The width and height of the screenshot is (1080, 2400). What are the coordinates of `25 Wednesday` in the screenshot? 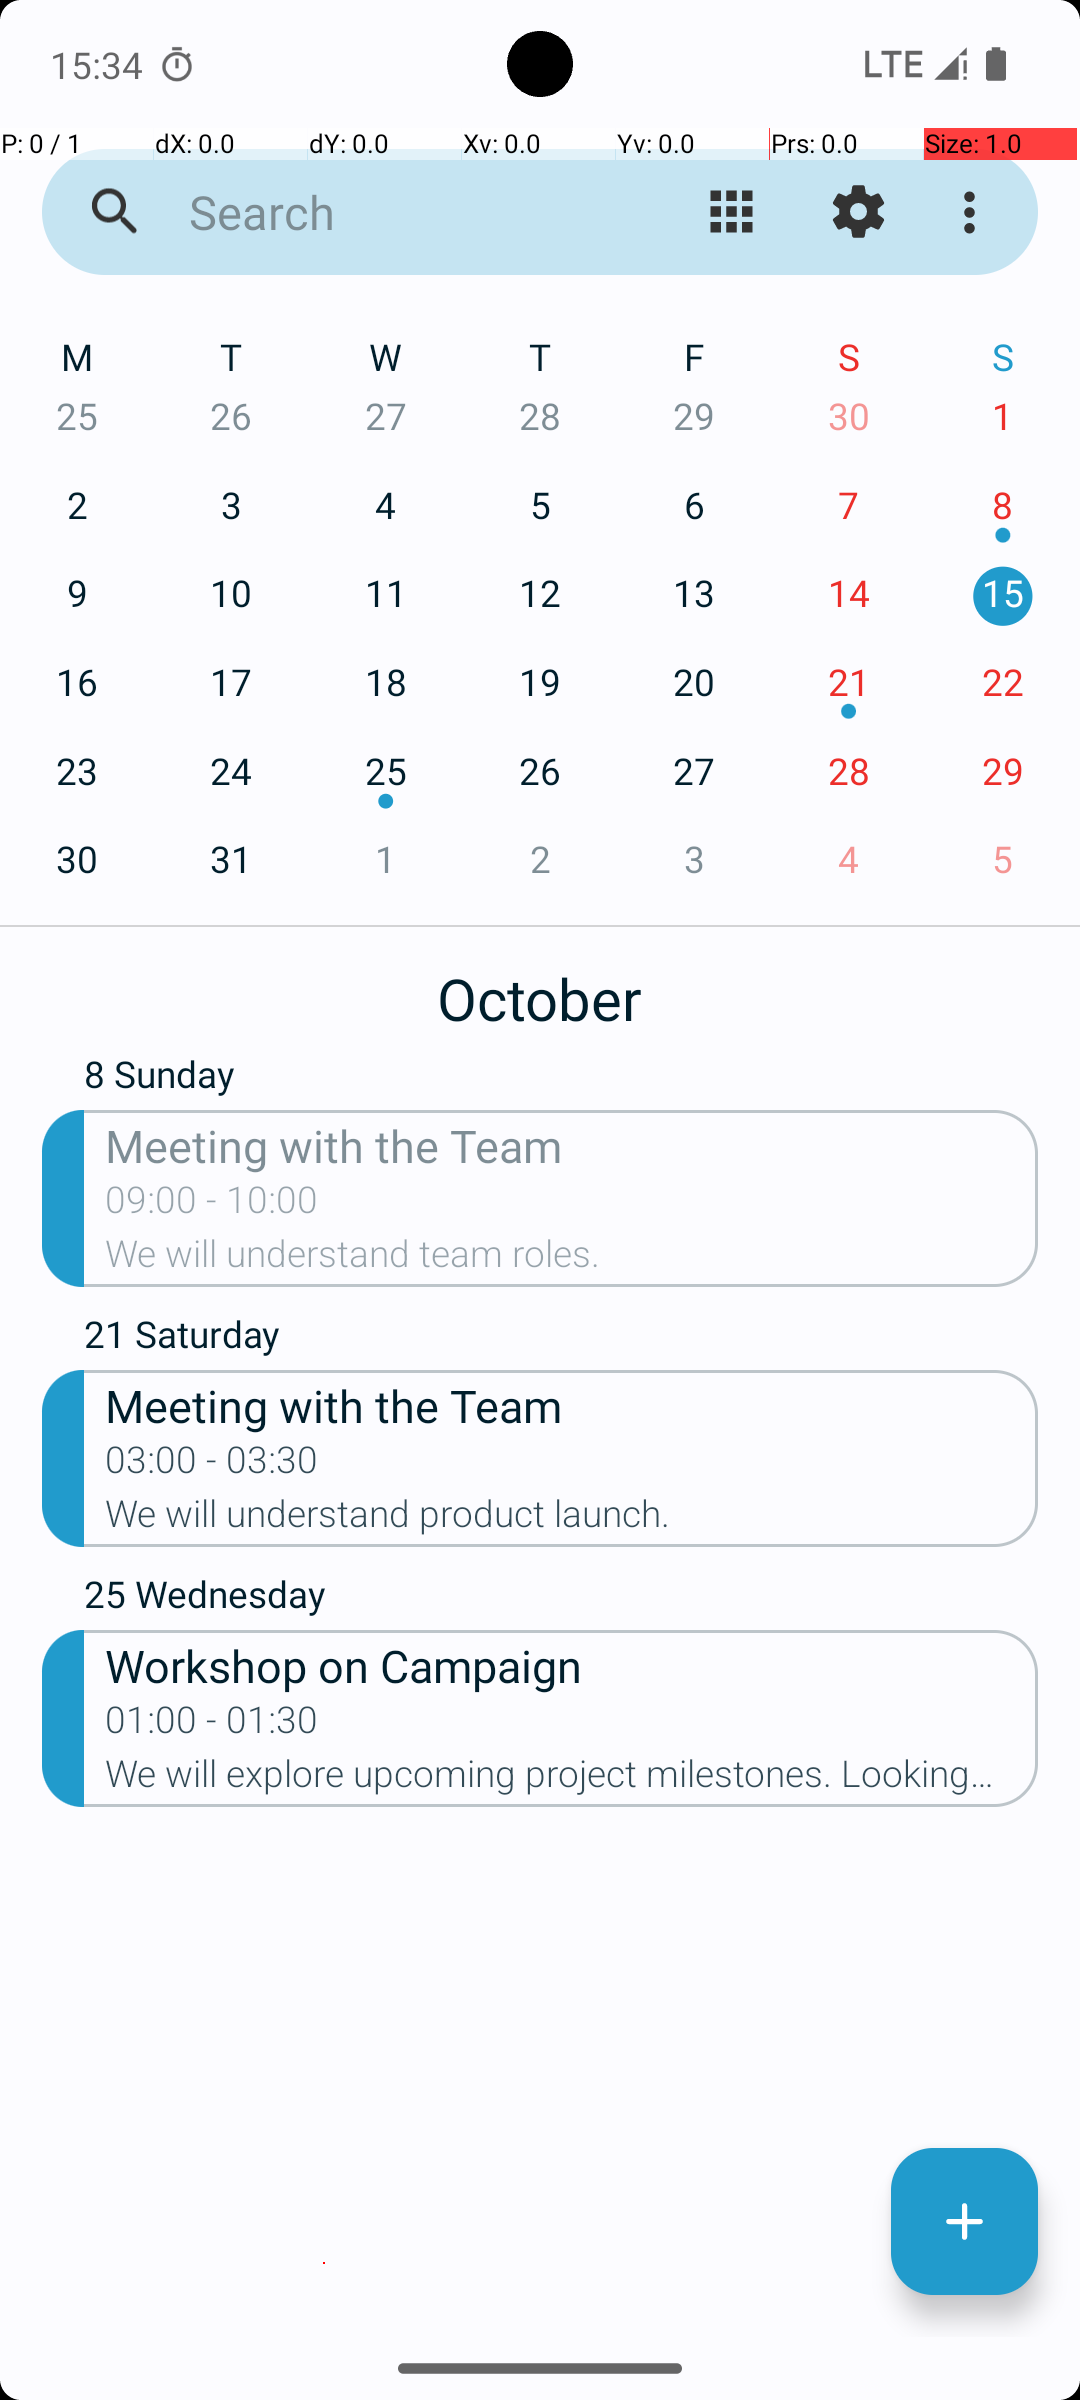 It's located at (561, 1599).